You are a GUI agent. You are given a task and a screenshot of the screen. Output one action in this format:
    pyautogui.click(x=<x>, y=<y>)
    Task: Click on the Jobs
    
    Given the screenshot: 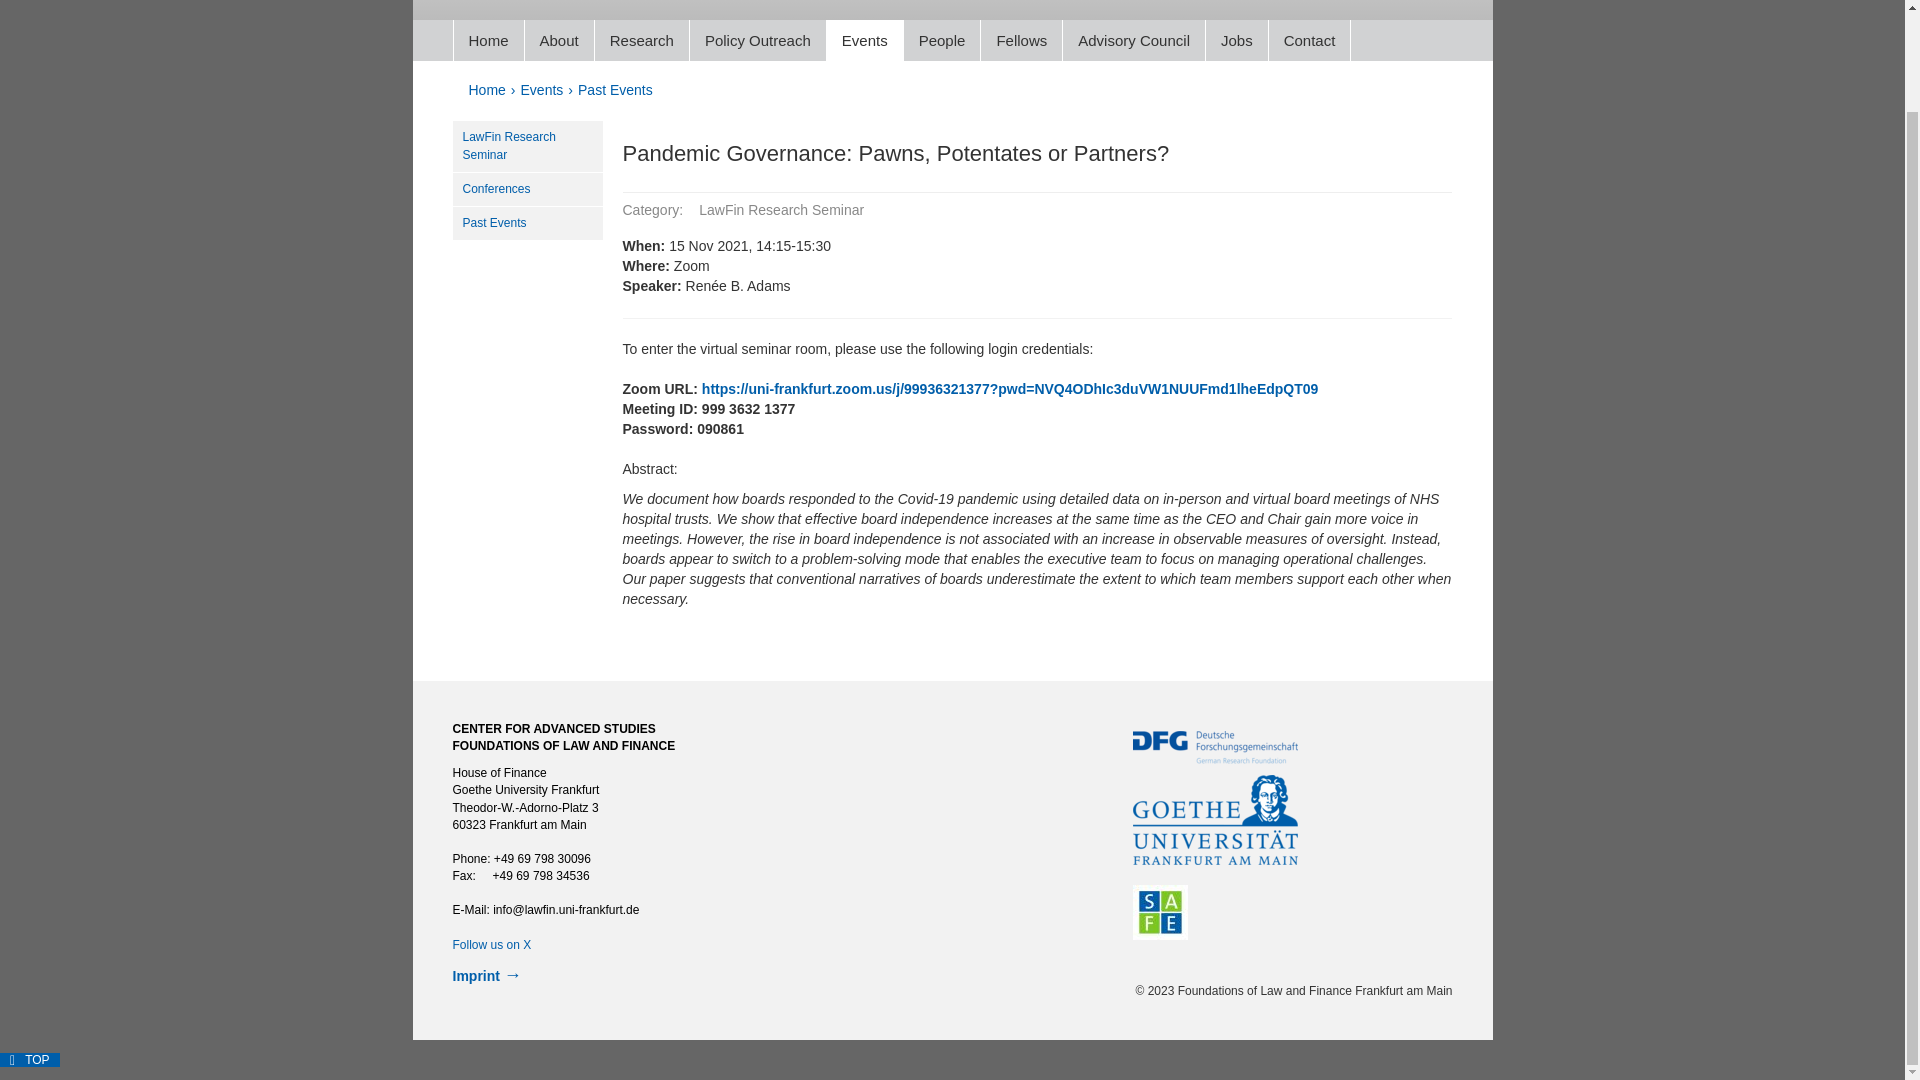 What is the action you would take?
    pyautogui.click(x=1236, y=40)
    